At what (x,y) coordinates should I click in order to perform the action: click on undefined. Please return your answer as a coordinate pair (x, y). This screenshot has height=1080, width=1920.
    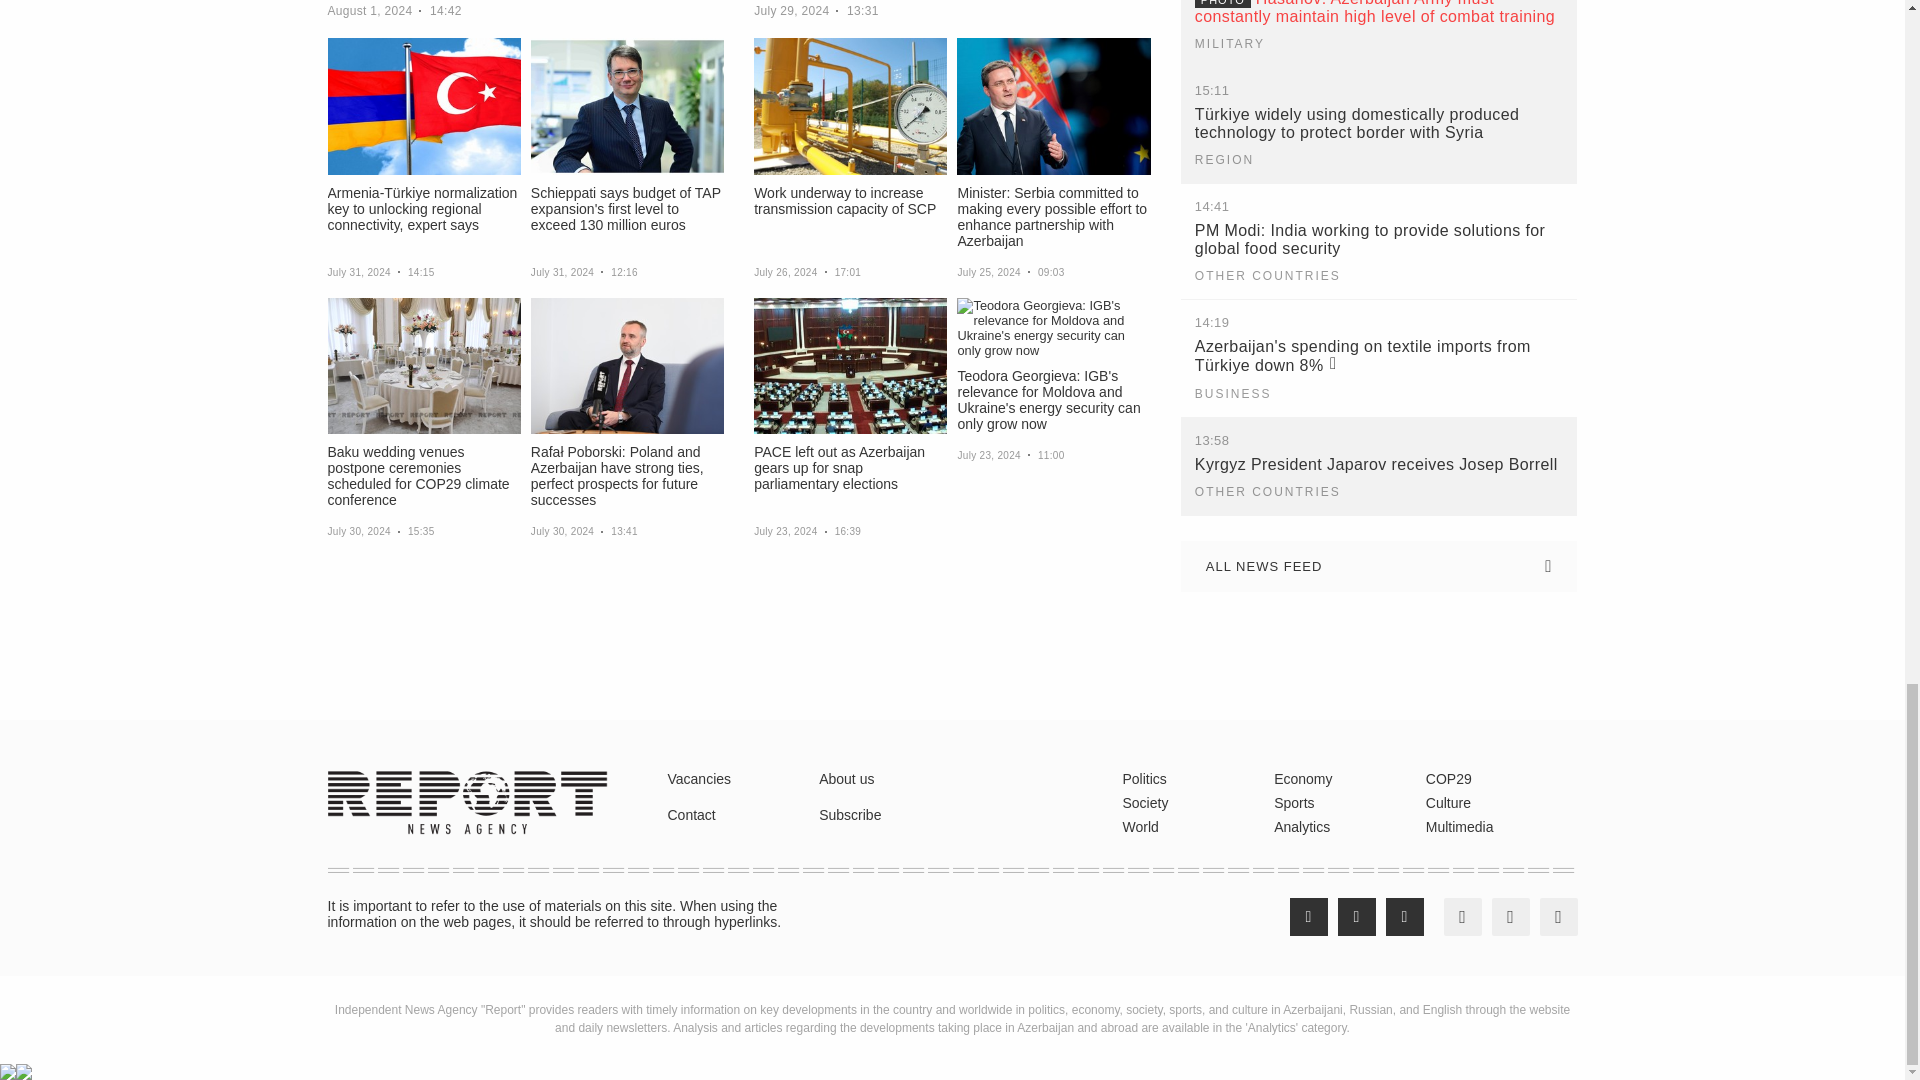
    Looking at the image, I should click on (44, 675).